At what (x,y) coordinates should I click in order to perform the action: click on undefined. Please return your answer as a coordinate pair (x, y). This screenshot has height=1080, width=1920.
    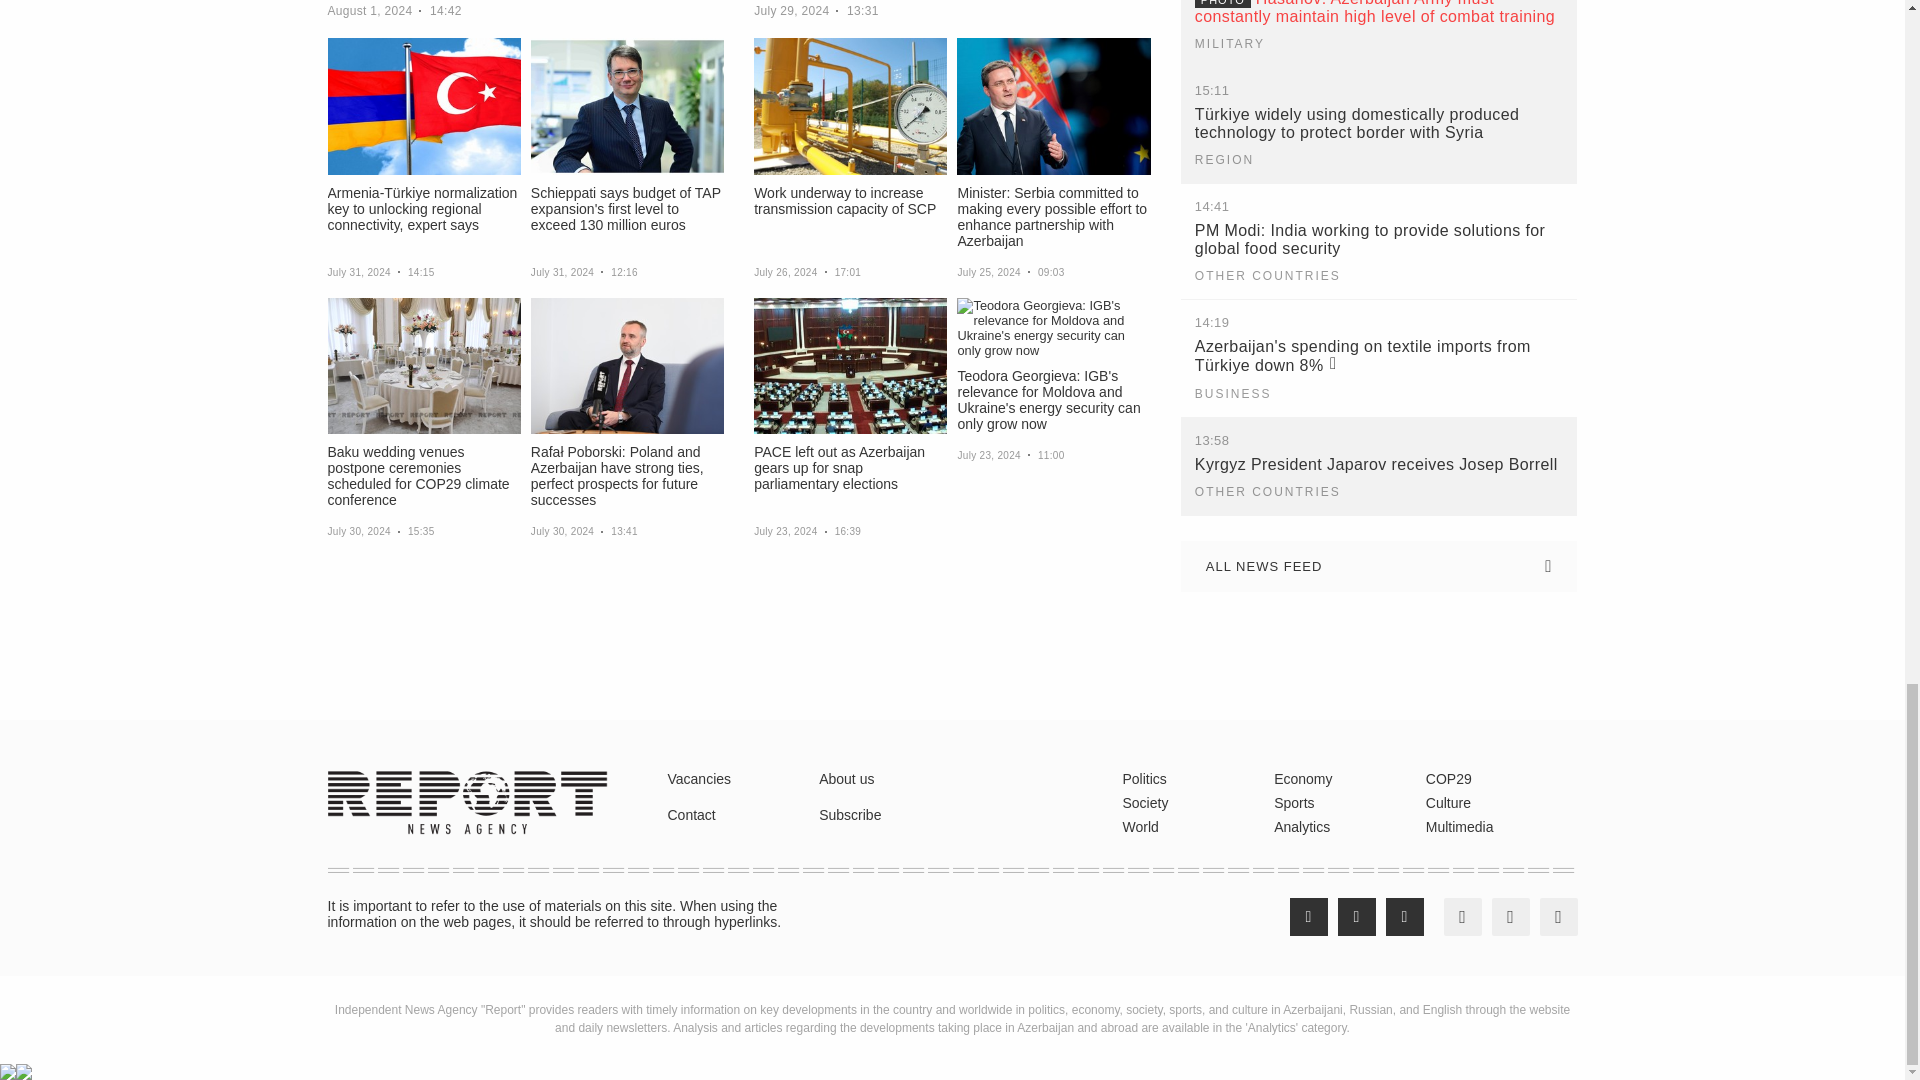
    Looking at the image, I should click on (44, 675).